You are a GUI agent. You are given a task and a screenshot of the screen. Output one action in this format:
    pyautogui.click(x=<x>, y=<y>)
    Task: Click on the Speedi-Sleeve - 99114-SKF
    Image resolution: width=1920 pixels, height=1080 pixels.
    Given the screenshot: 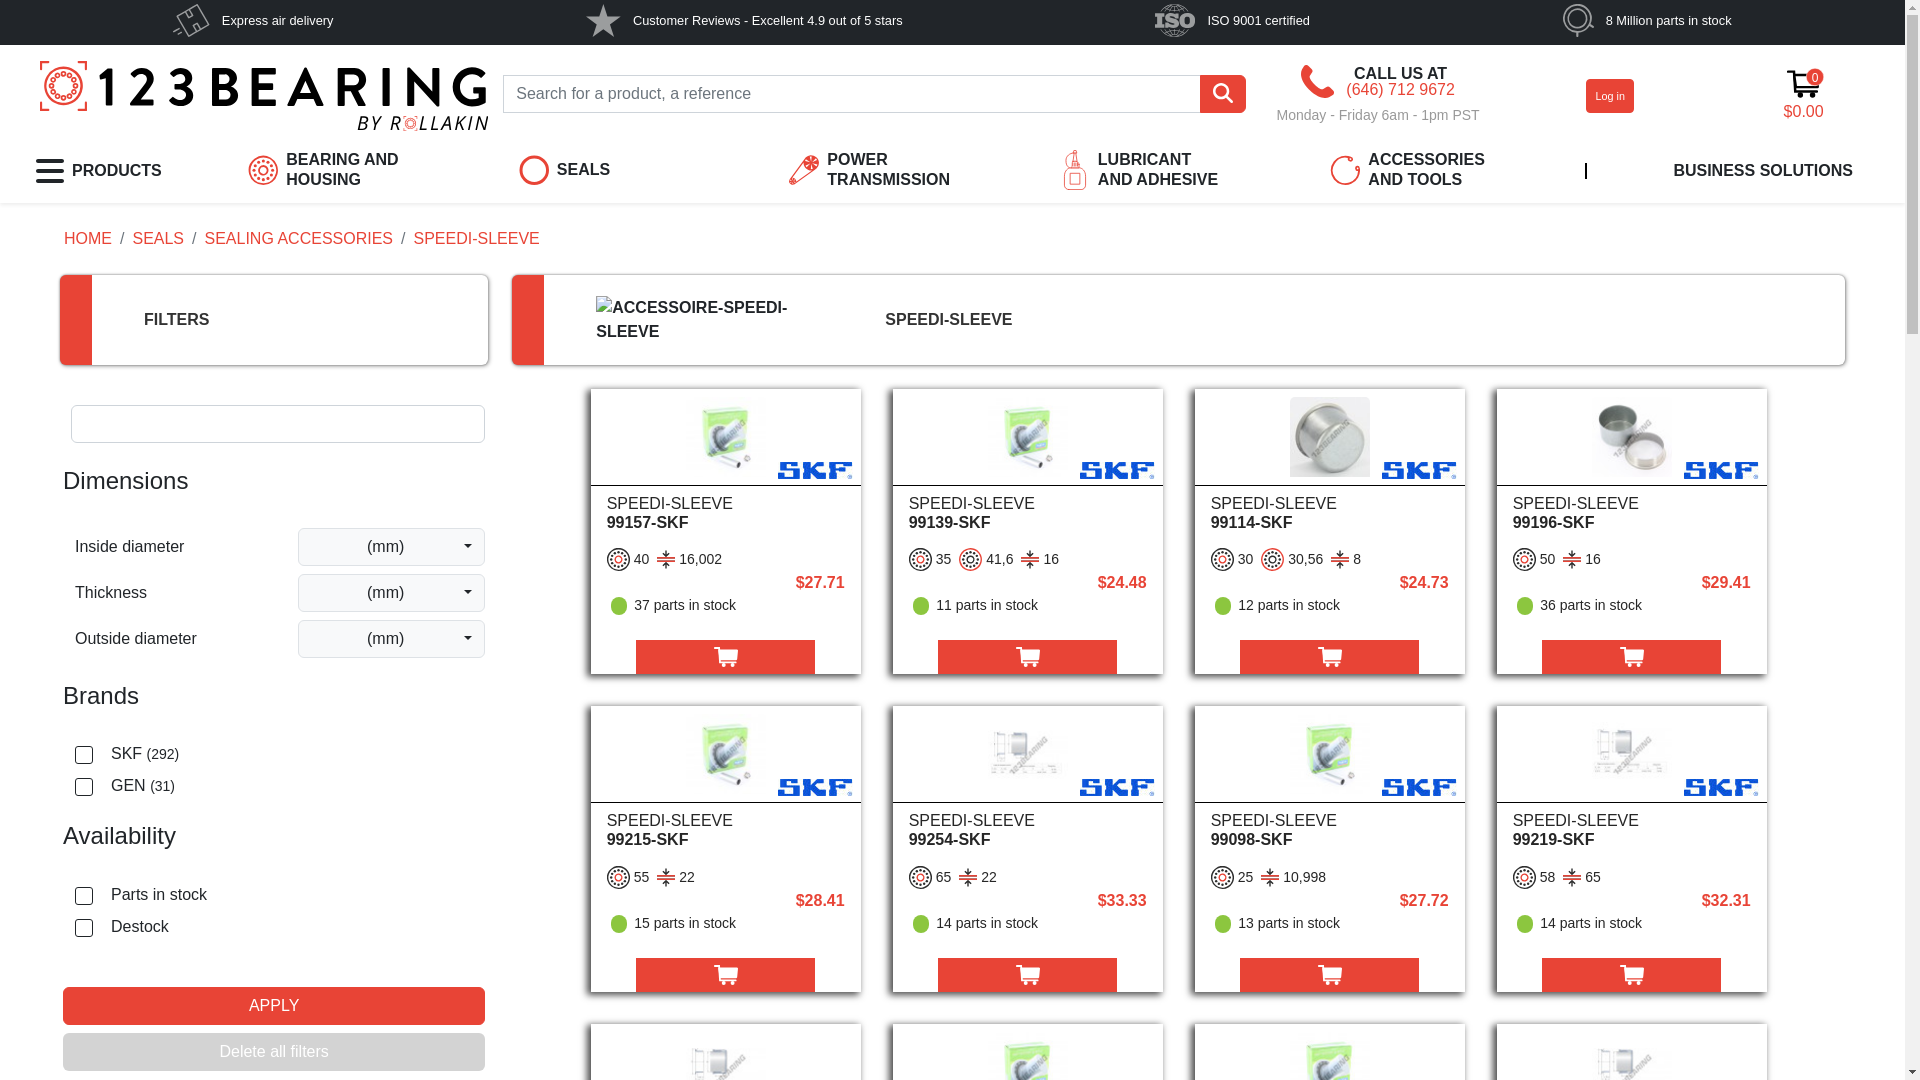 What is the action you would take?
    pyautogui.click(x=1330, y=437)
    